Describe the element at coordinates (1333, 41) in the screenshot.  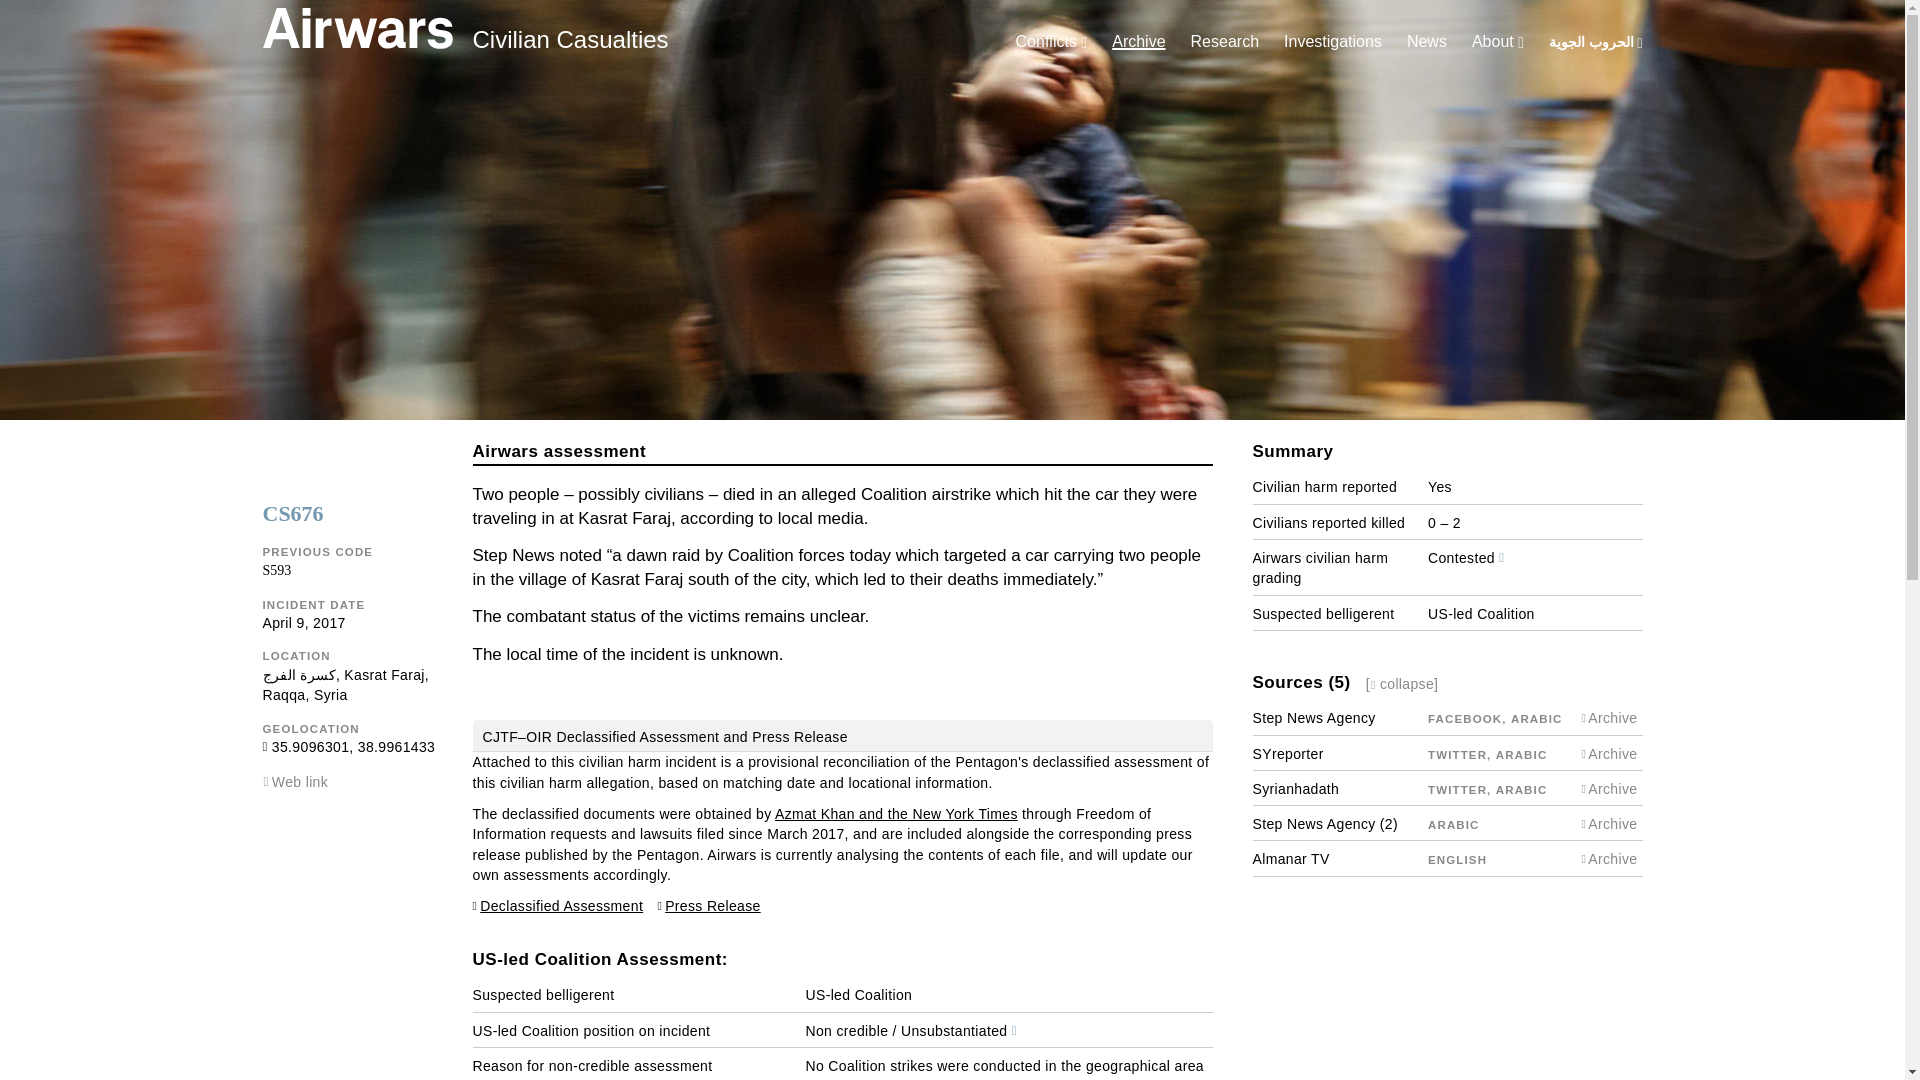
I see `Investigations` at that location.